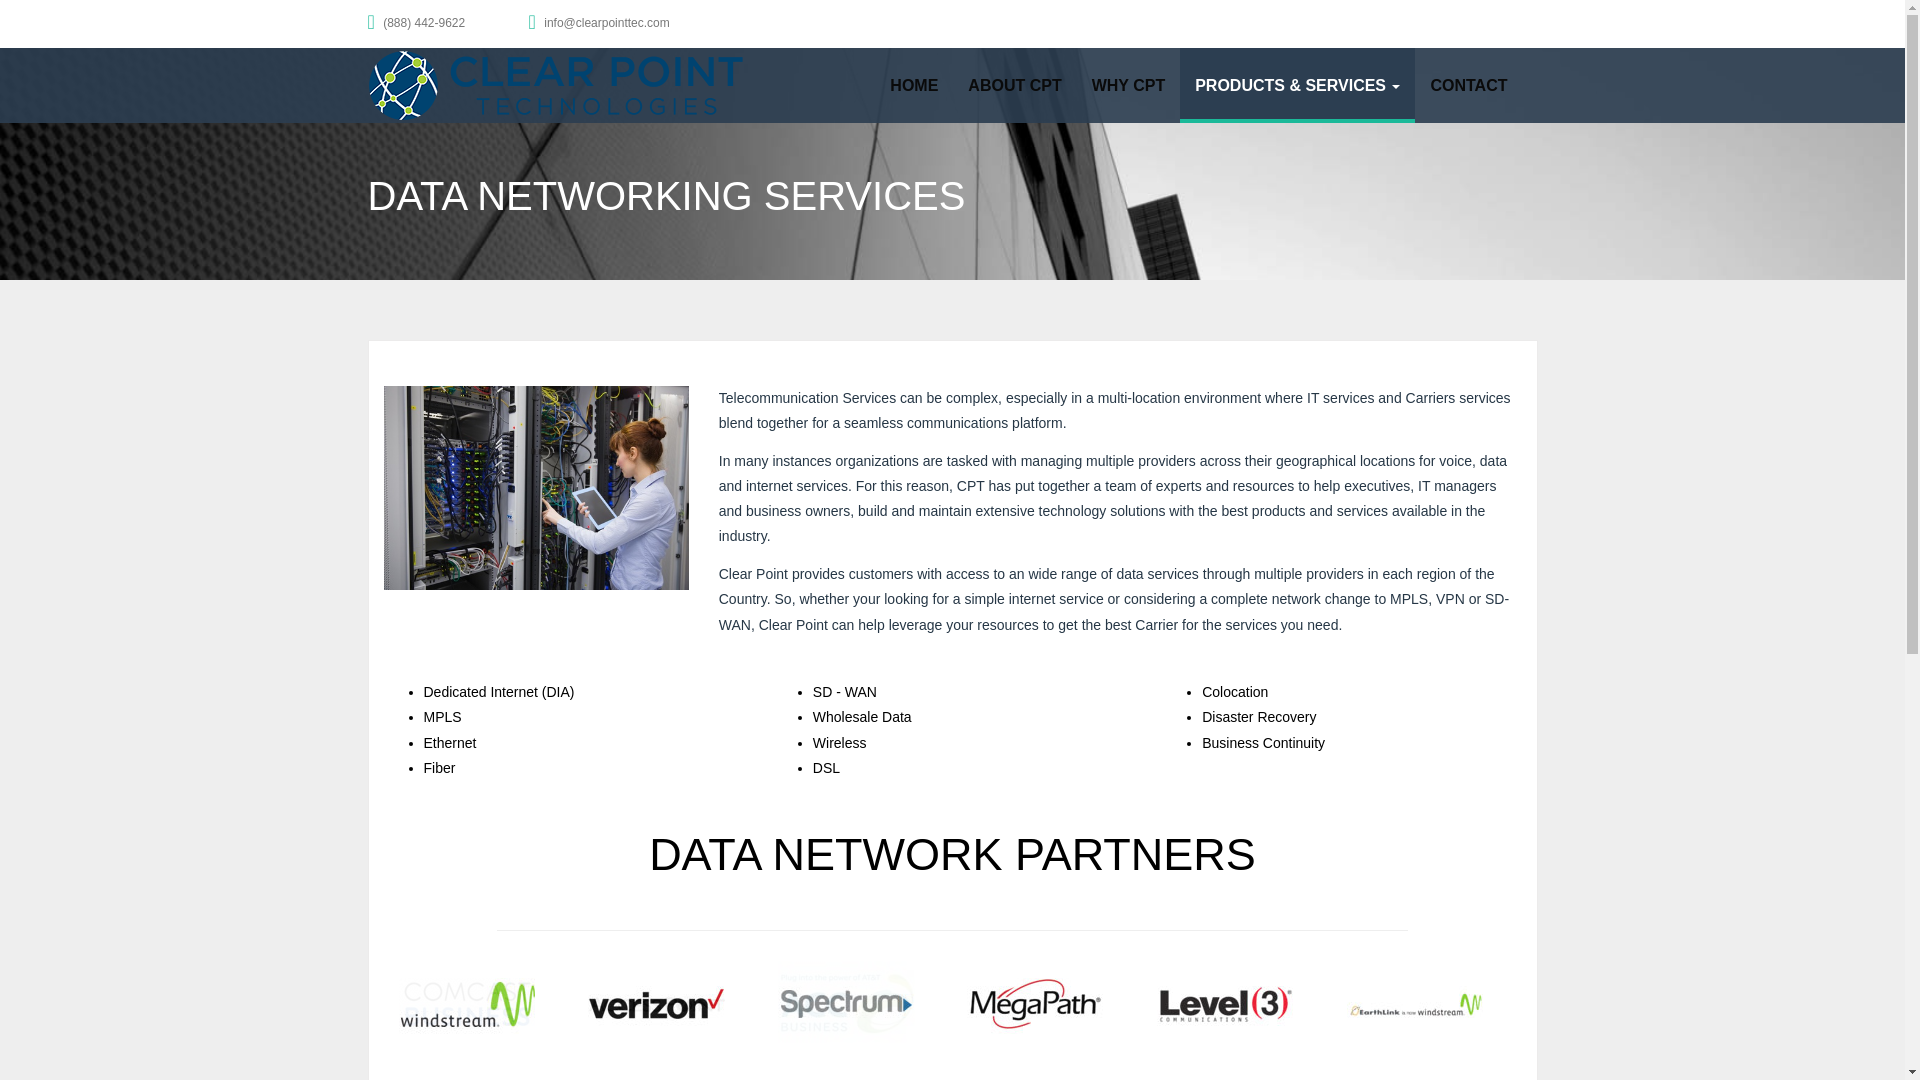  What do you see at coordinates (1128, 85) in the screenshot?
I see `Why CPT` at bounding box center [1128, 85].